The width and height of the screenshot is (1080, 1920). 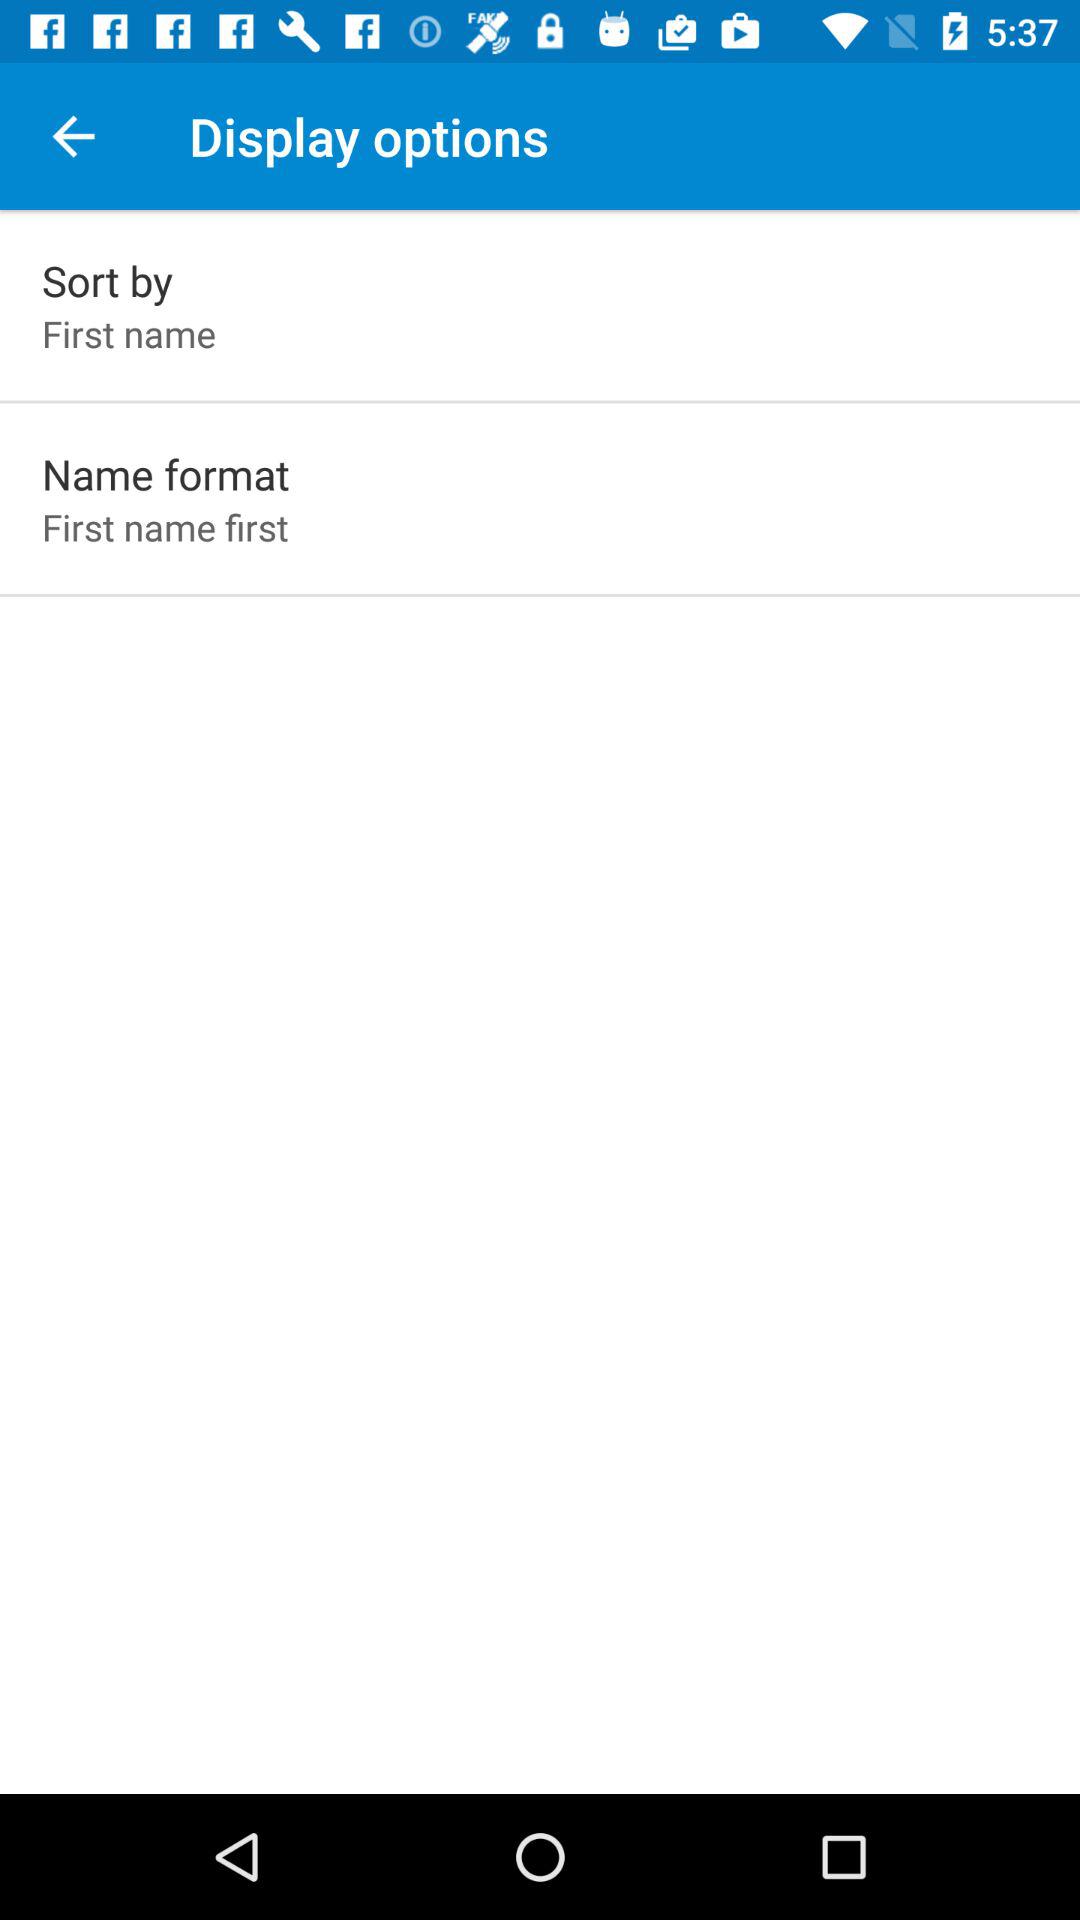 I want to click on select sort by item, so click(x=108, y=280).